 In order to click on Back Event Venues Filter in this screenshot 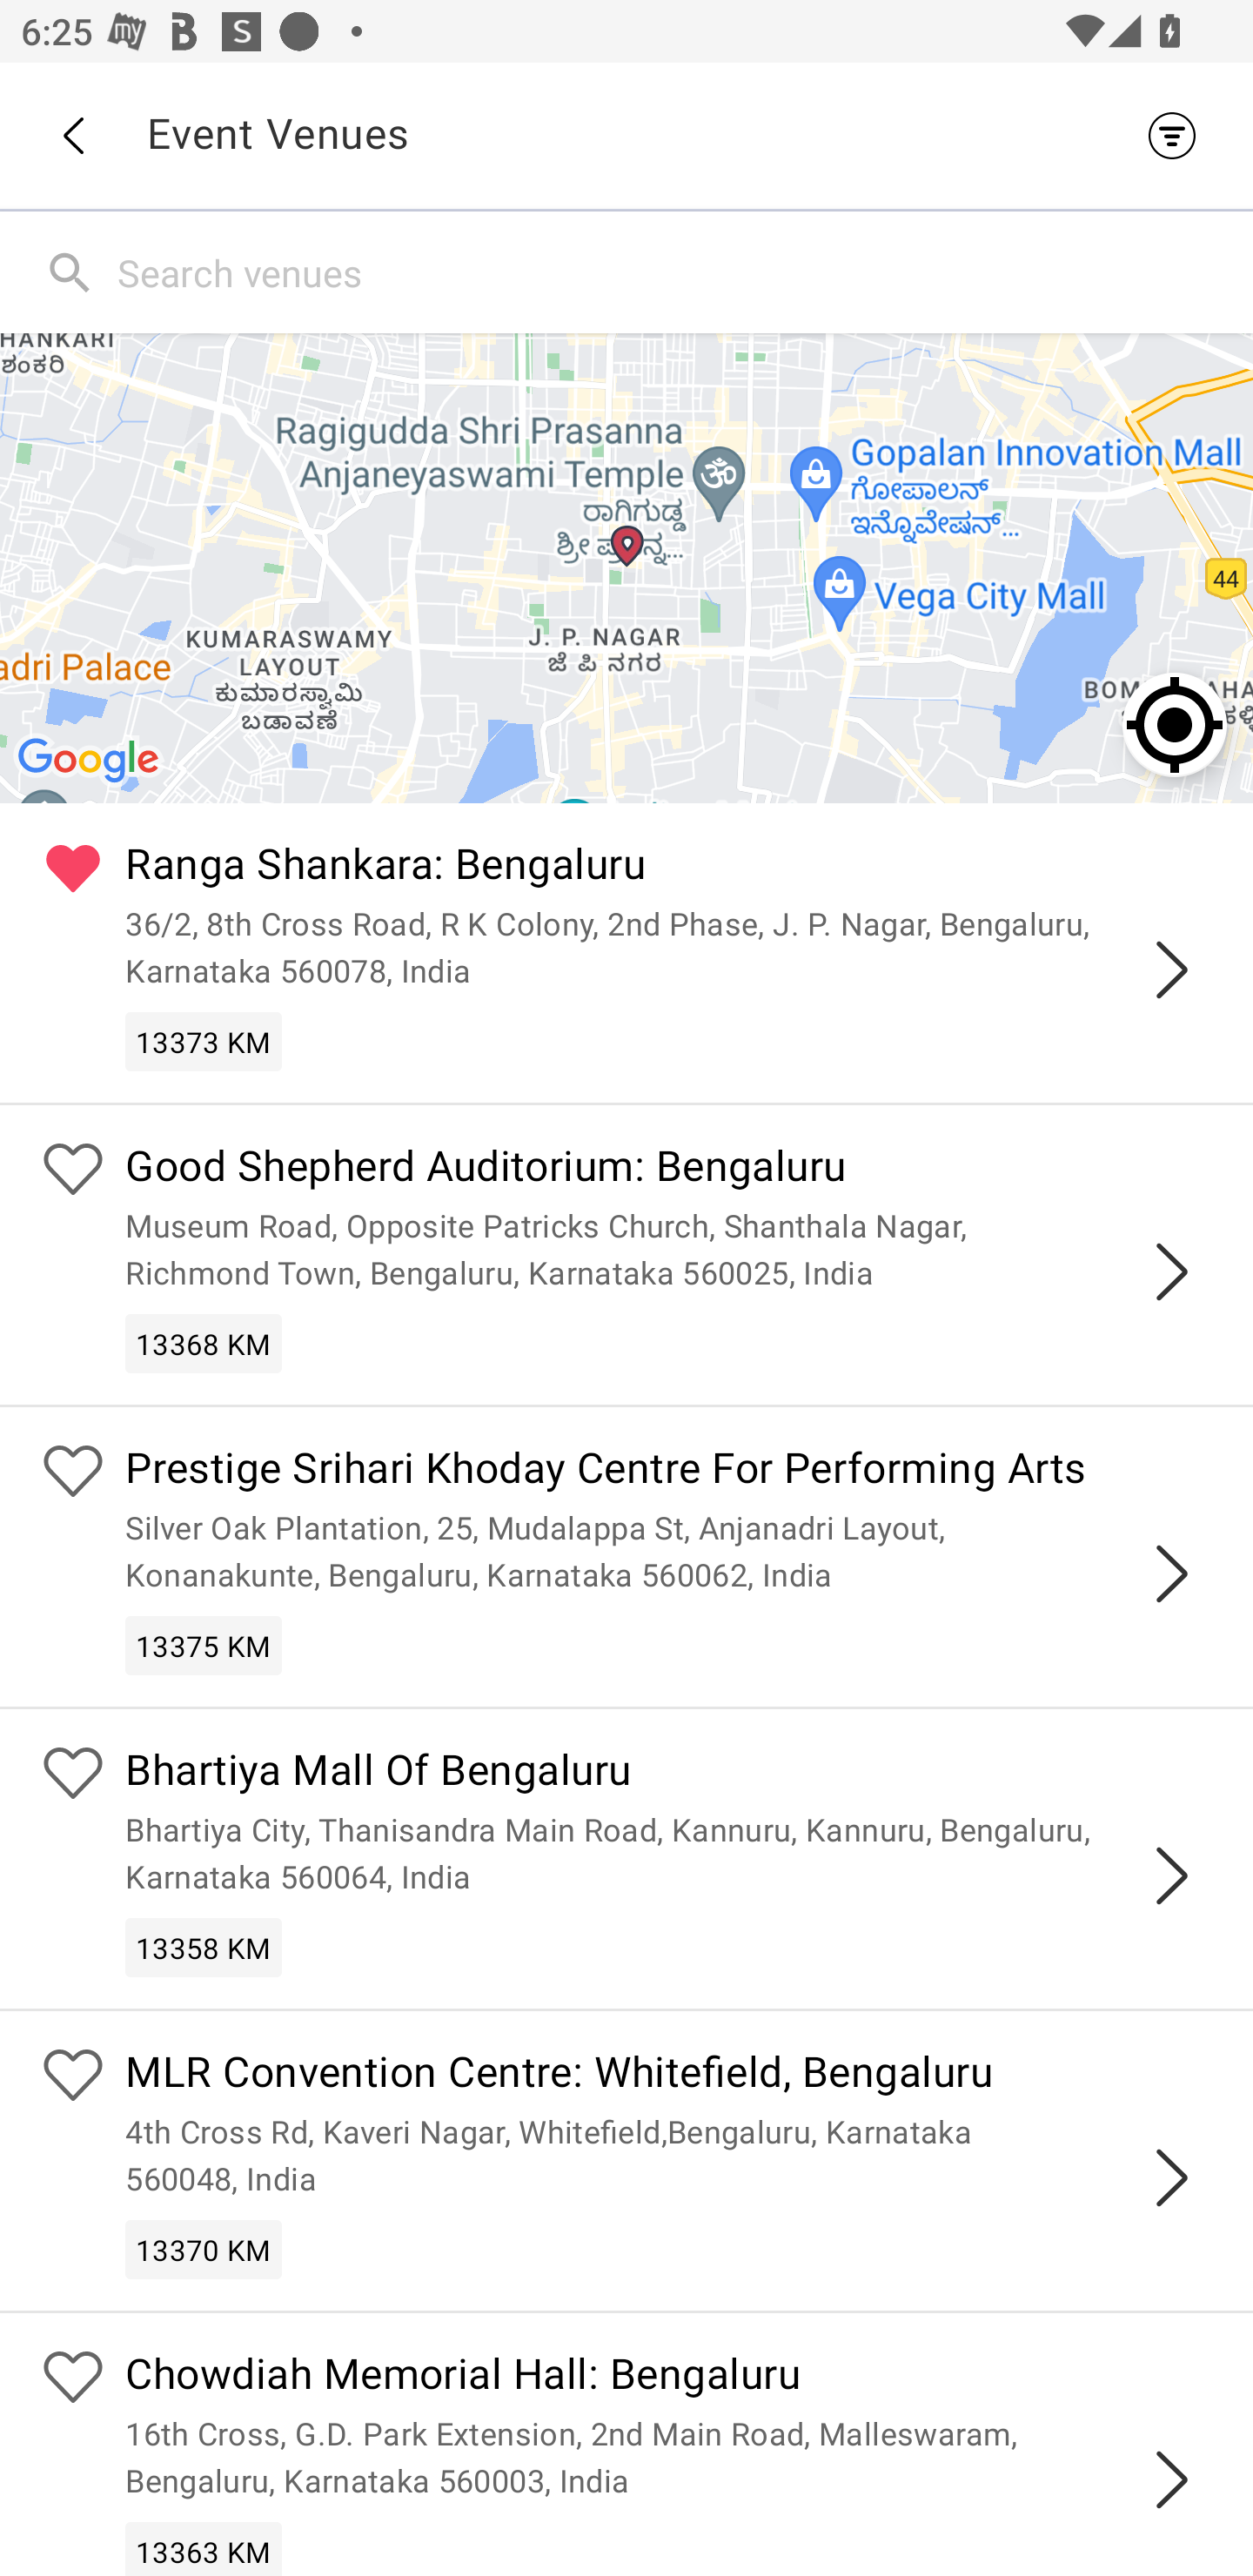, I will do `click(626, 135)`.